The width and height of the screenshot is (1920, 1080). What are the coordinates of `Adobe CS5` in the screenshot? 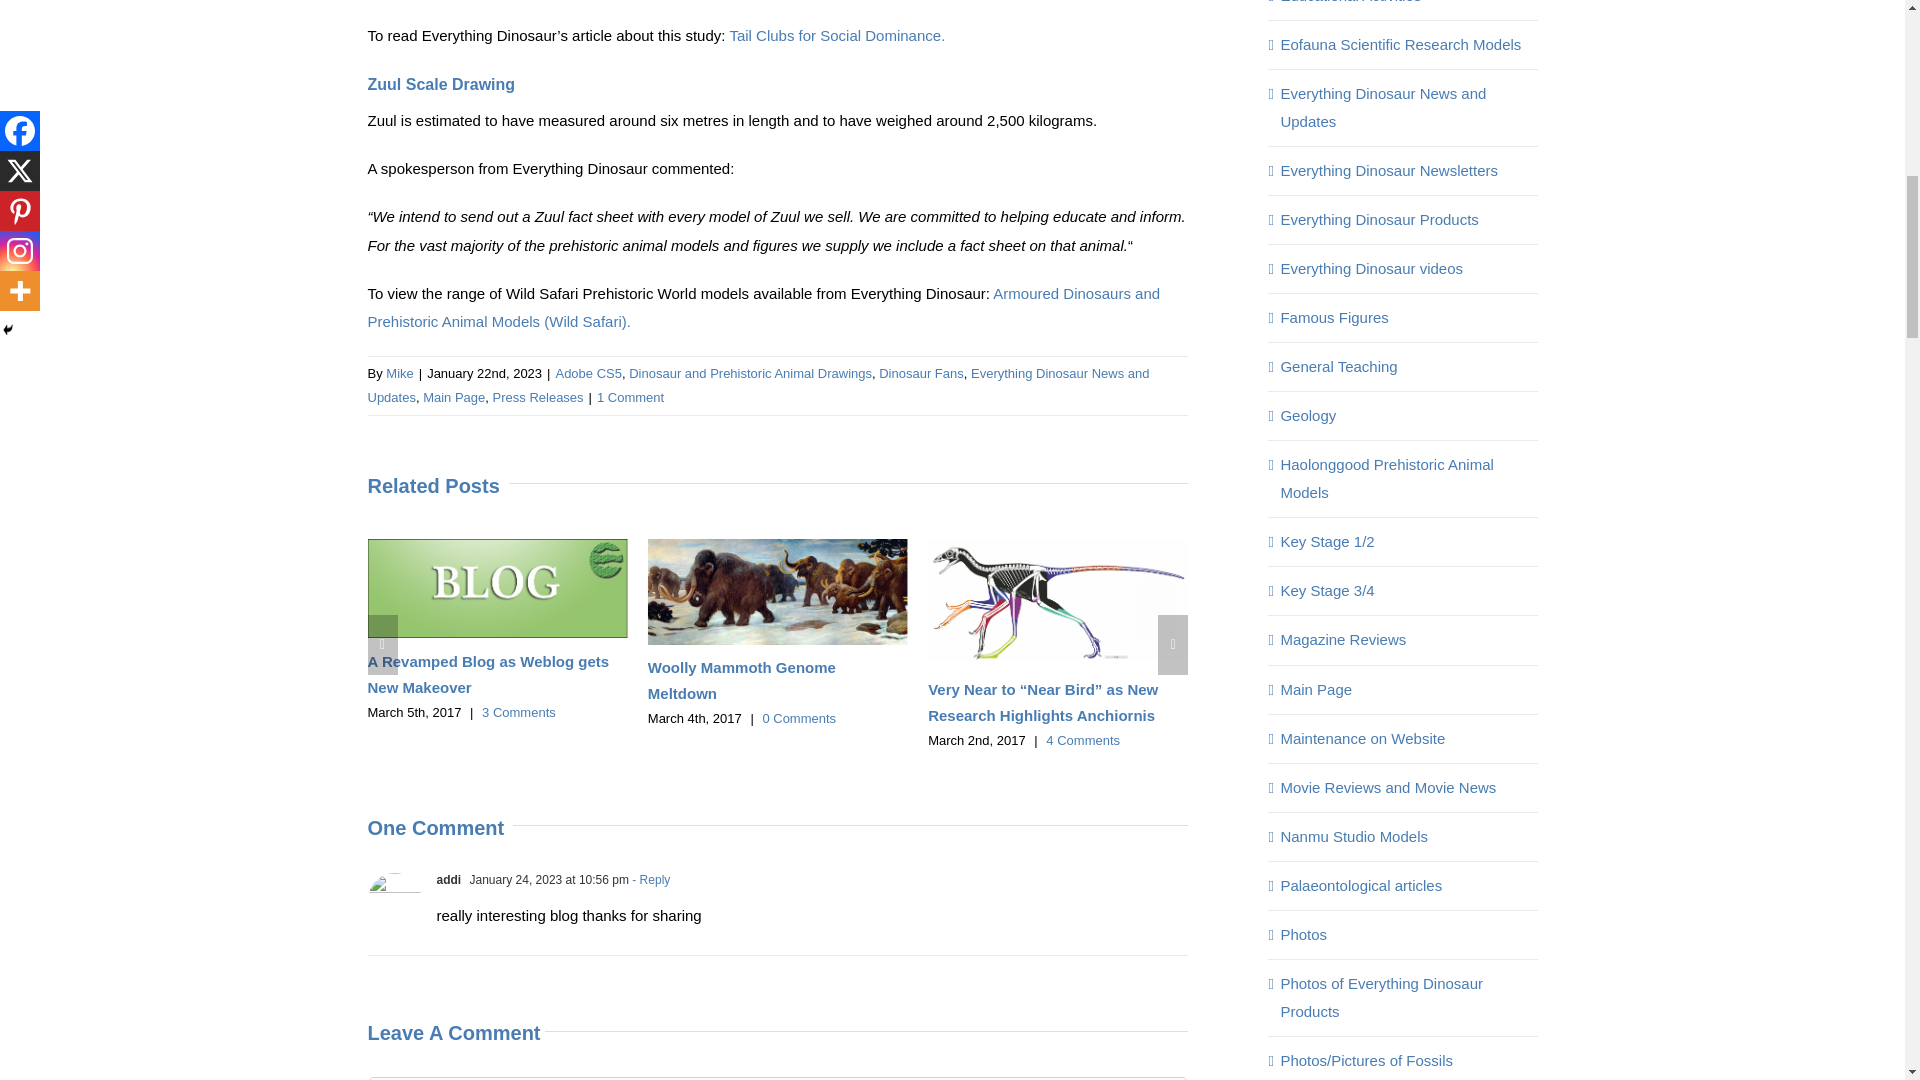 It's located at (588, 374).